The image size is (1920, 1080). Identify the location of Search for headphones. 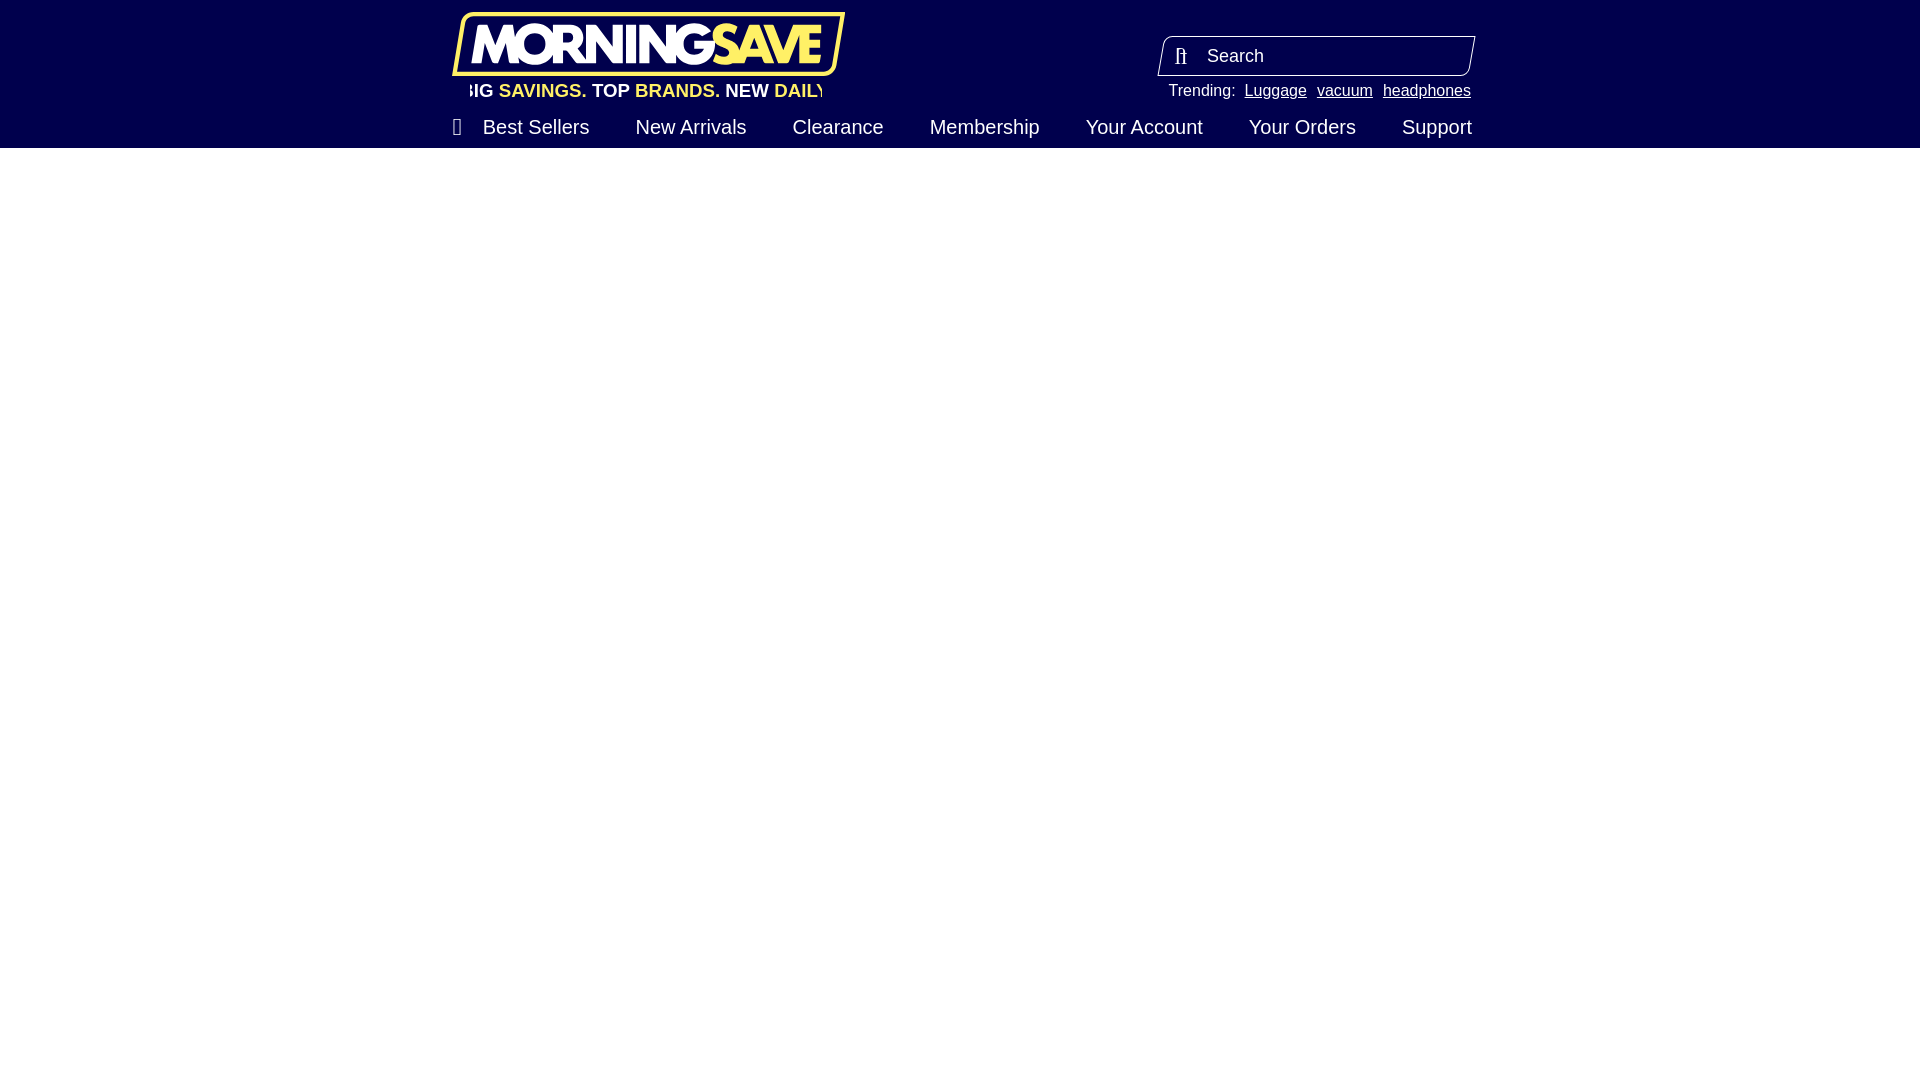
(1426, 90).